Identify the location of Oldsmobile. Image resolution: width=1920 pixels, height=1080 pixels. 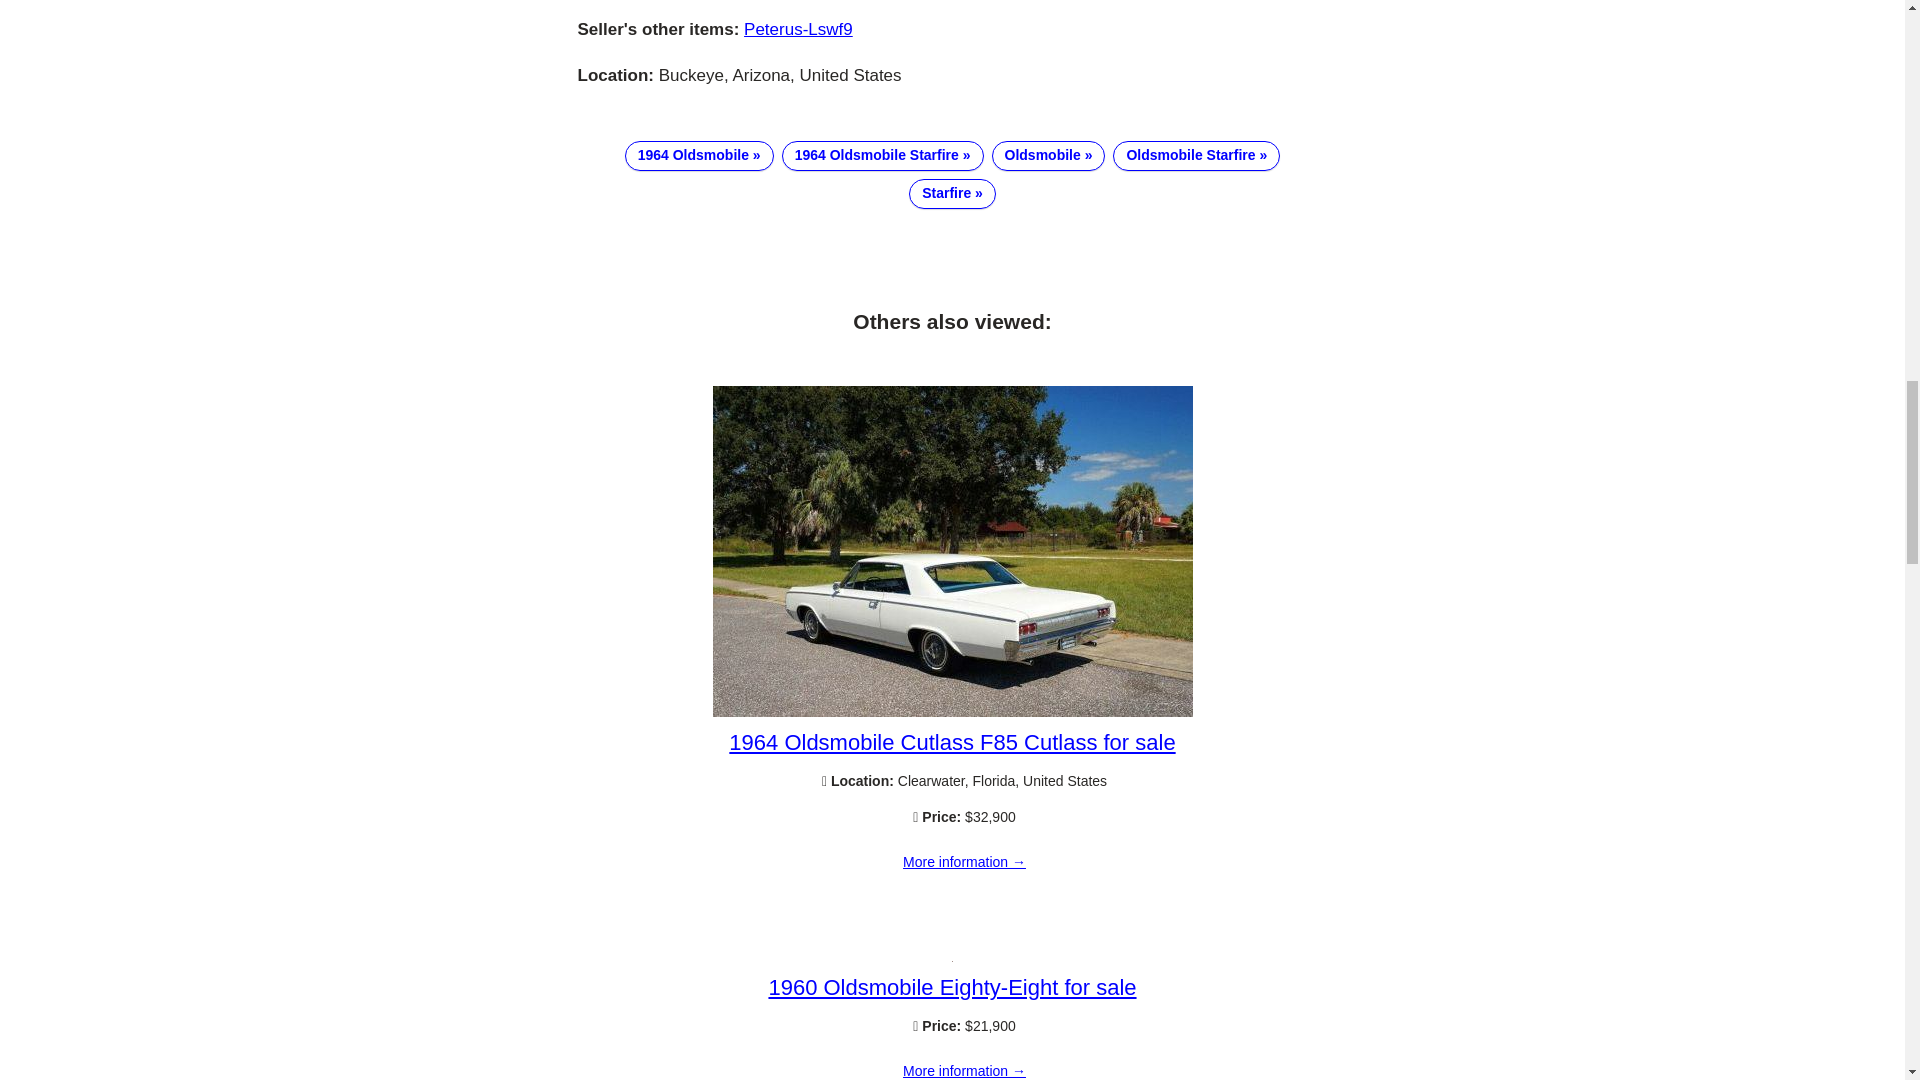
(1048, 156).